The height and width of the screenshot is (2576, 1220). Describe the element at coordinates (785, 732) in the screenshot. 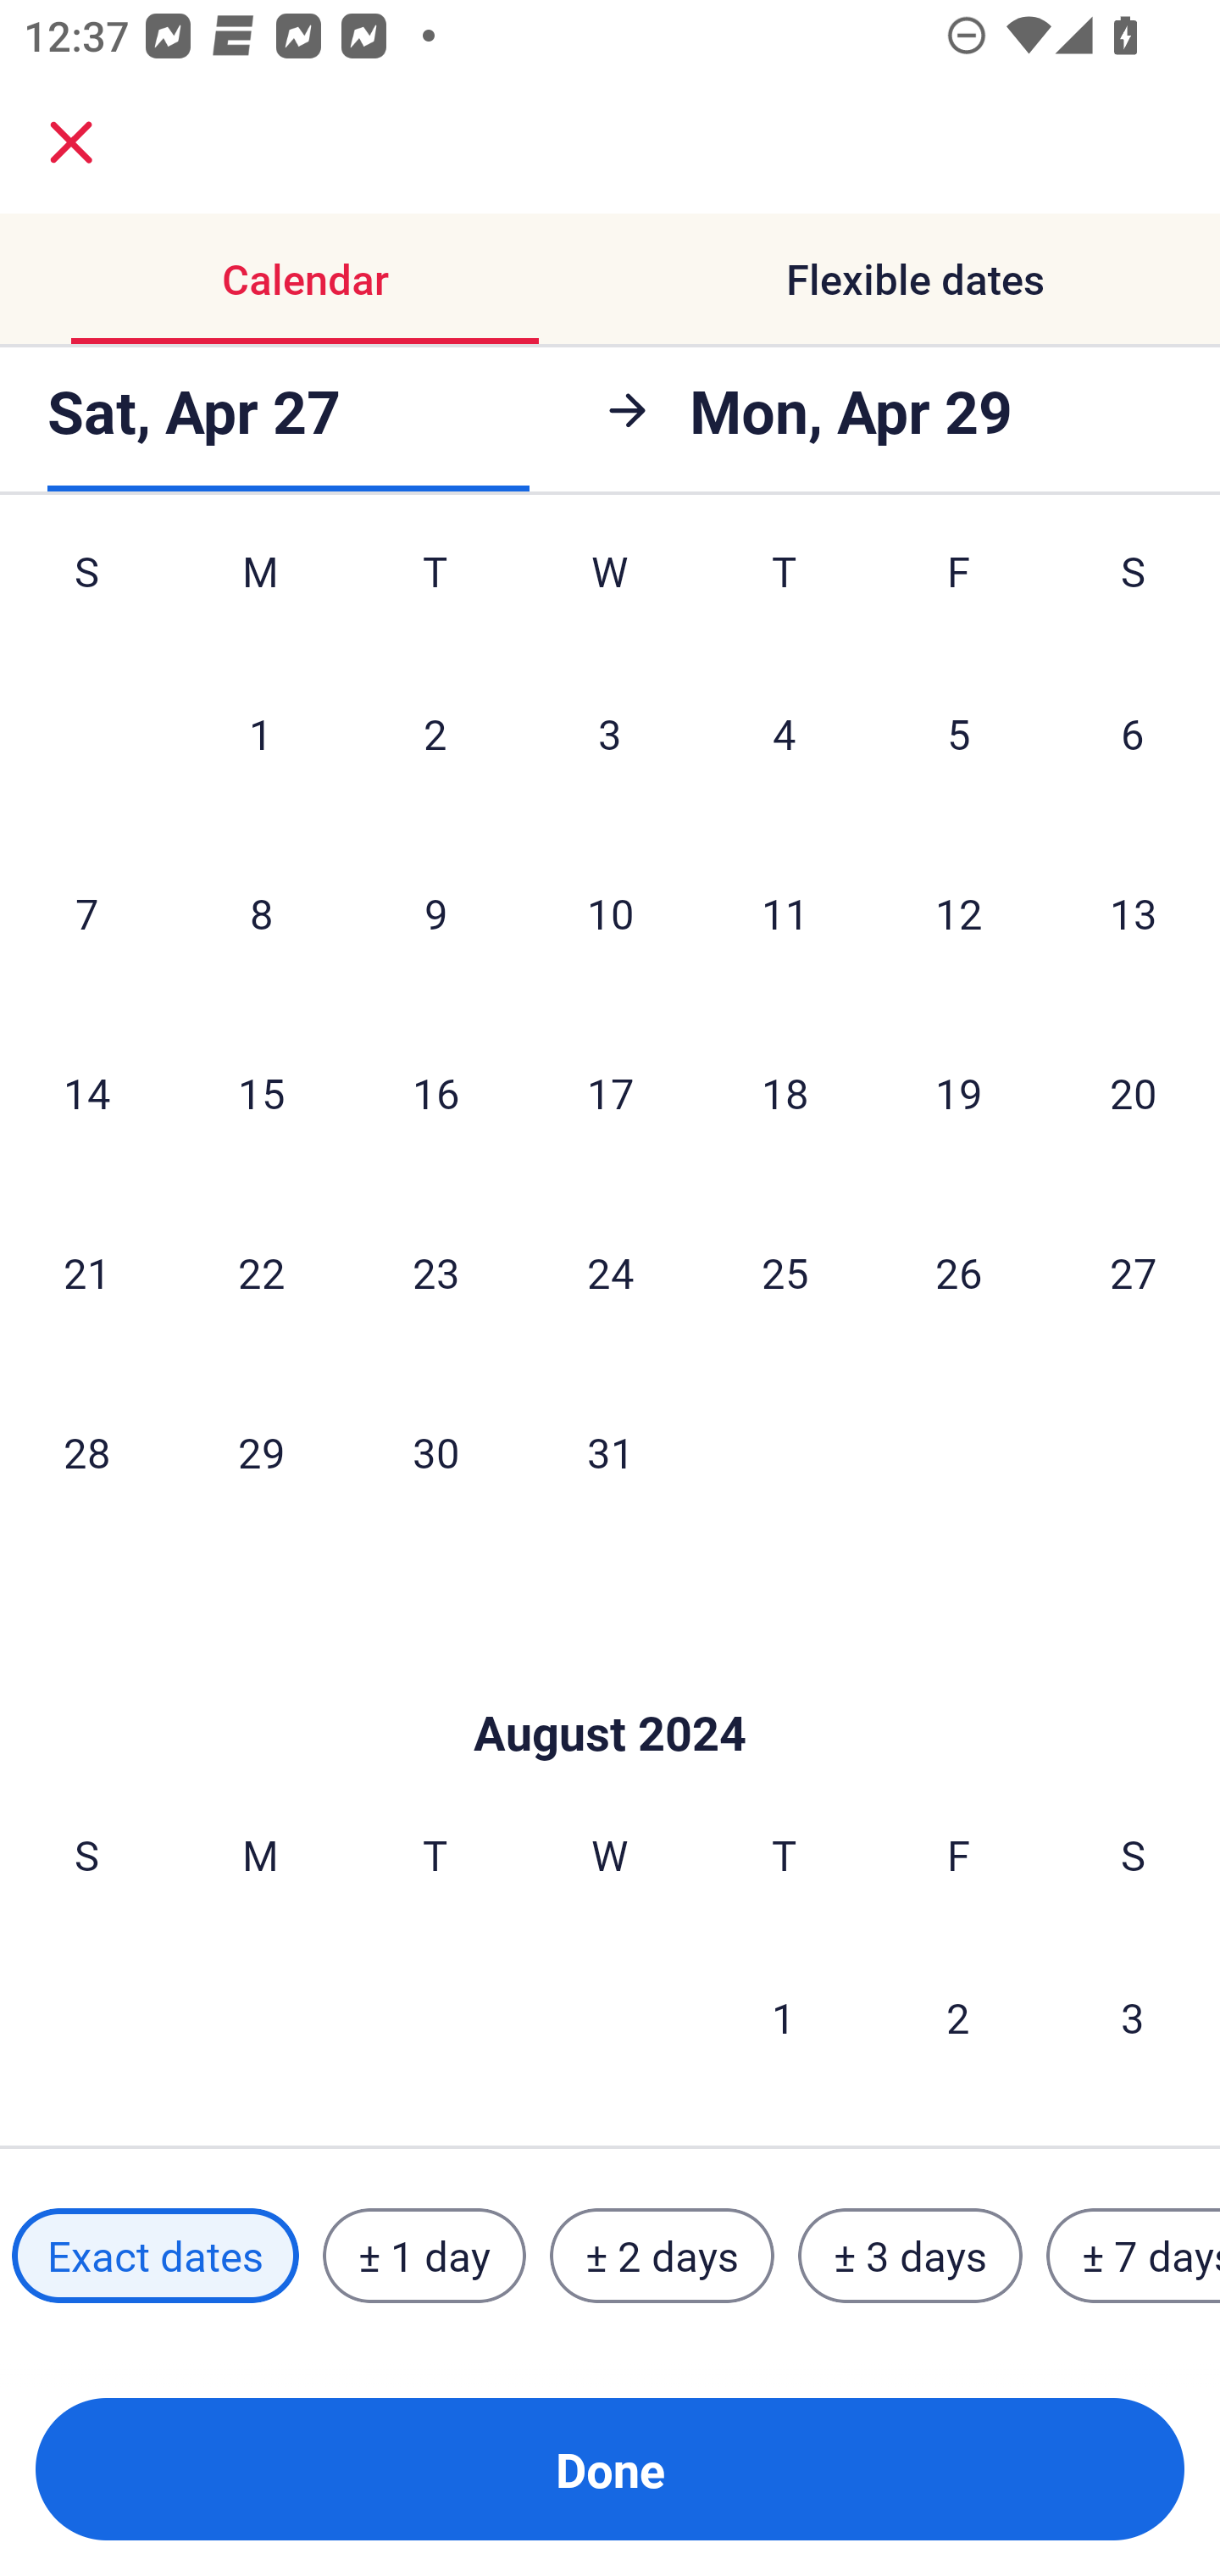

I see `4 Thursday, July 4, 2024` at that location.